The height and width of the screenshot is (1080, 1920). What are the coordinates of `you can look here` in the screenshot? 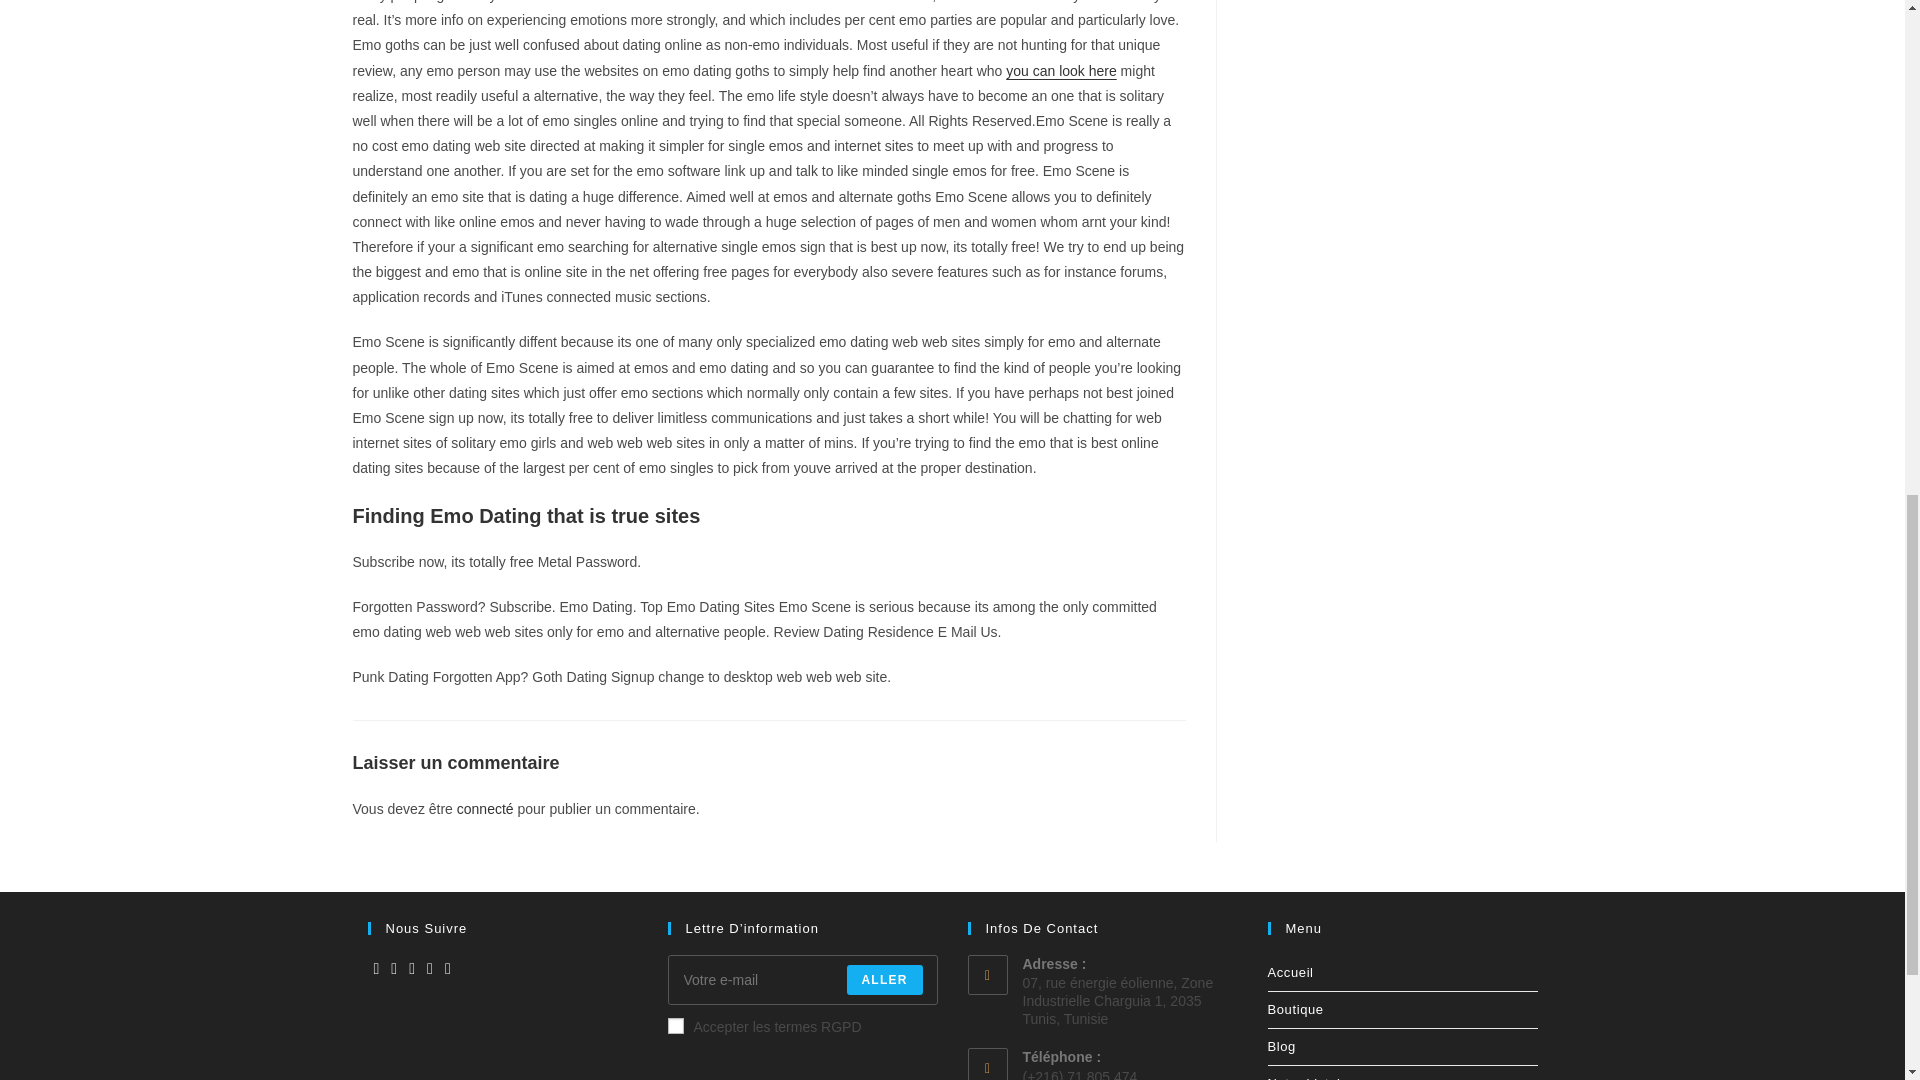 It's located at (1062, 70).